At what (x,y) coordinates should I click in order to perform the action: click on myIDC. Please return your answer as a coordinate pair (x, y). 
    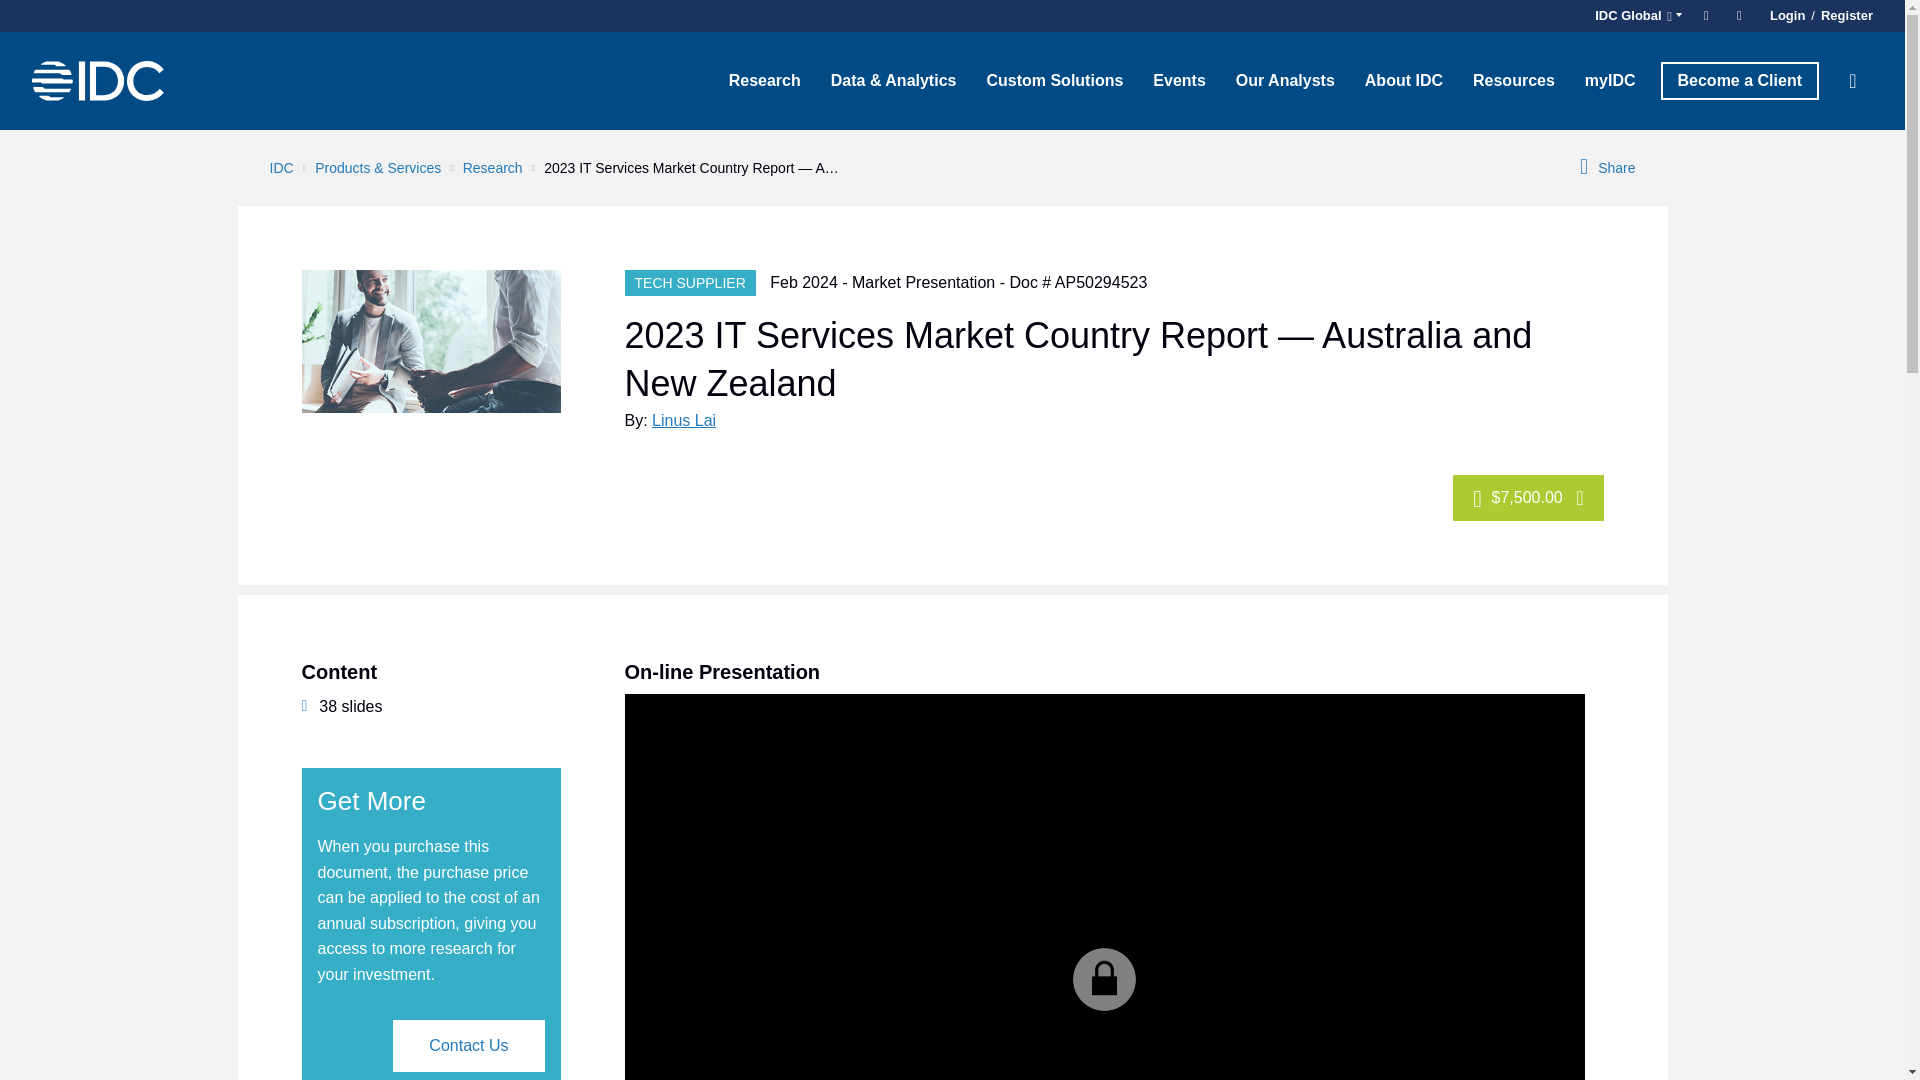
    Looking at the image, I should click on (1610, 80).